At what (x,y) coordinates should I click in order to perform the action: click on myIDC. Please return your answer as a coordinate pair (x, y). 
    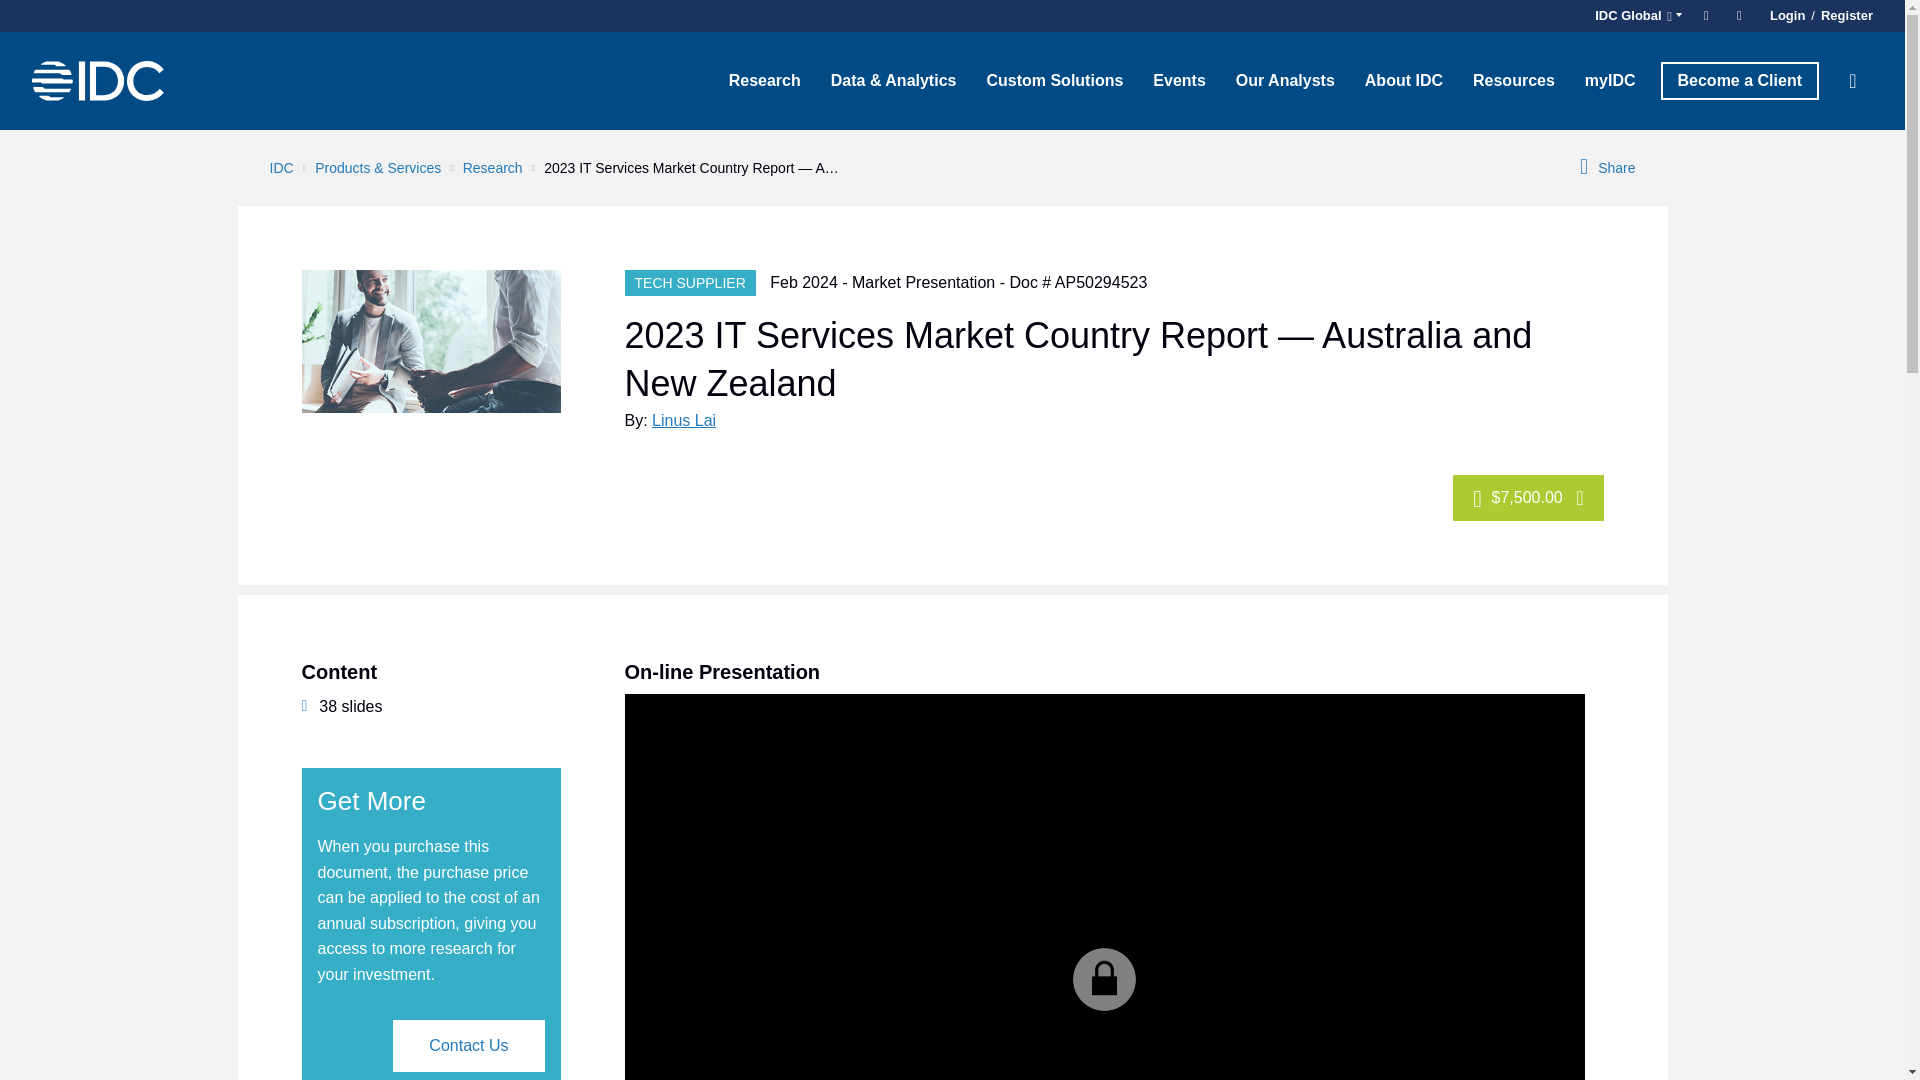
    Looking at the image, I should click on (1610, 80).